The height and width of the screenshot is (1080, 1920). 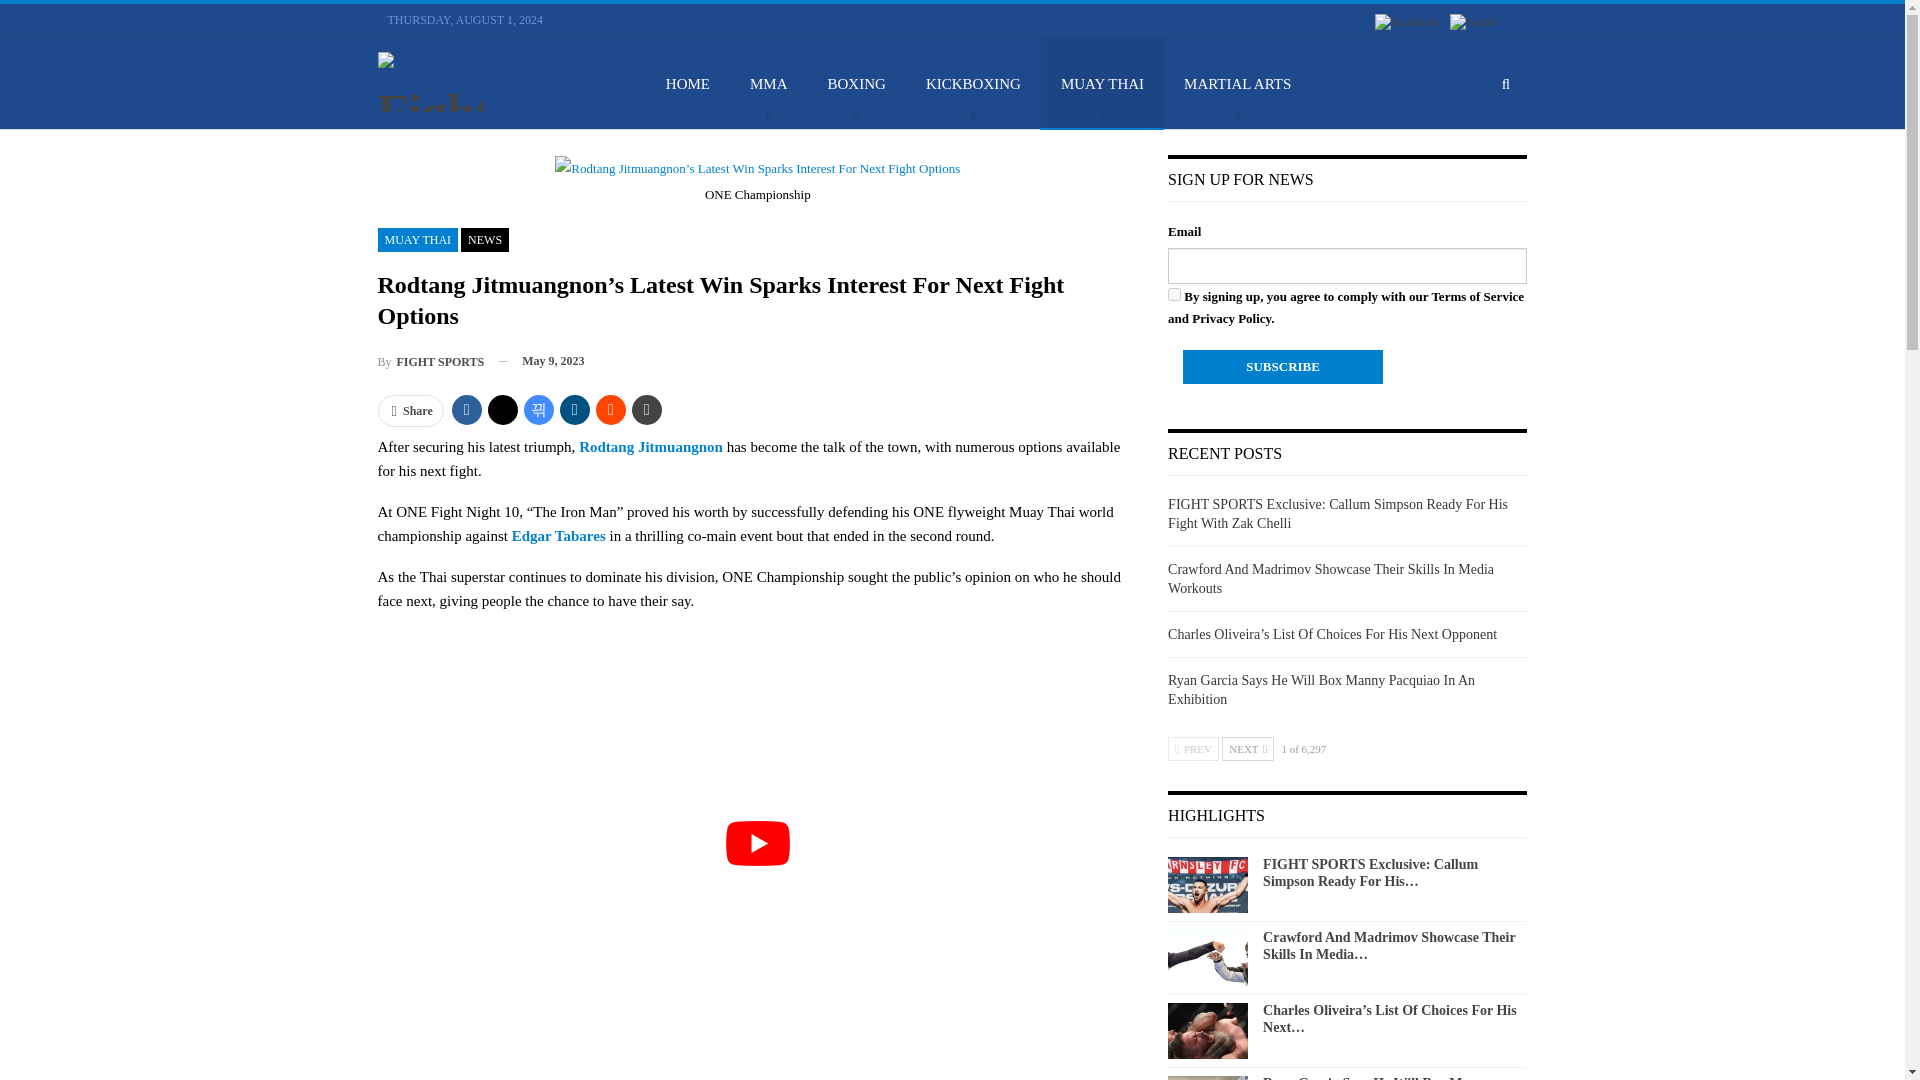 What do you see at coordinates (687, 83) in the screenshot?
I see `HOME` at bounding box center [687, 83].